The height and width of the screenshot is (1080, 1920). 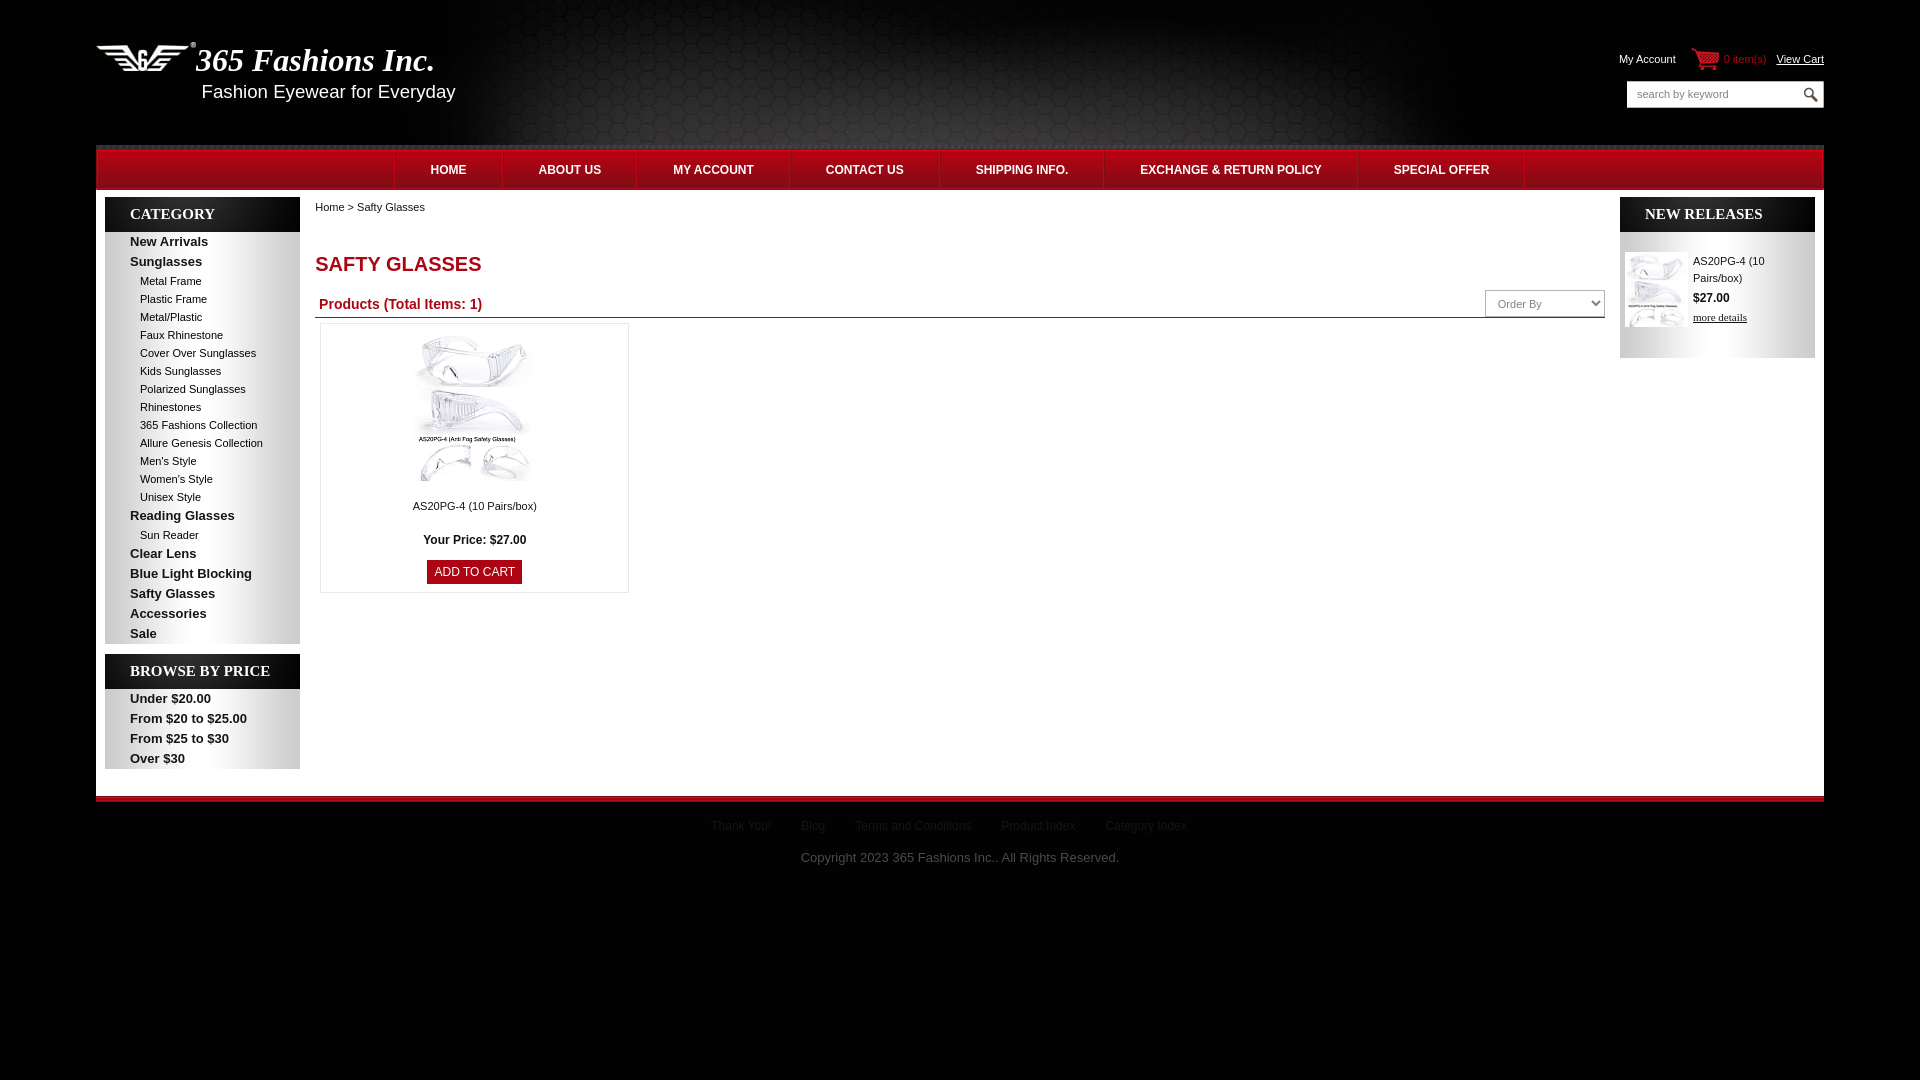 I want to click on CONTACT US, so click(x=865, y=169).